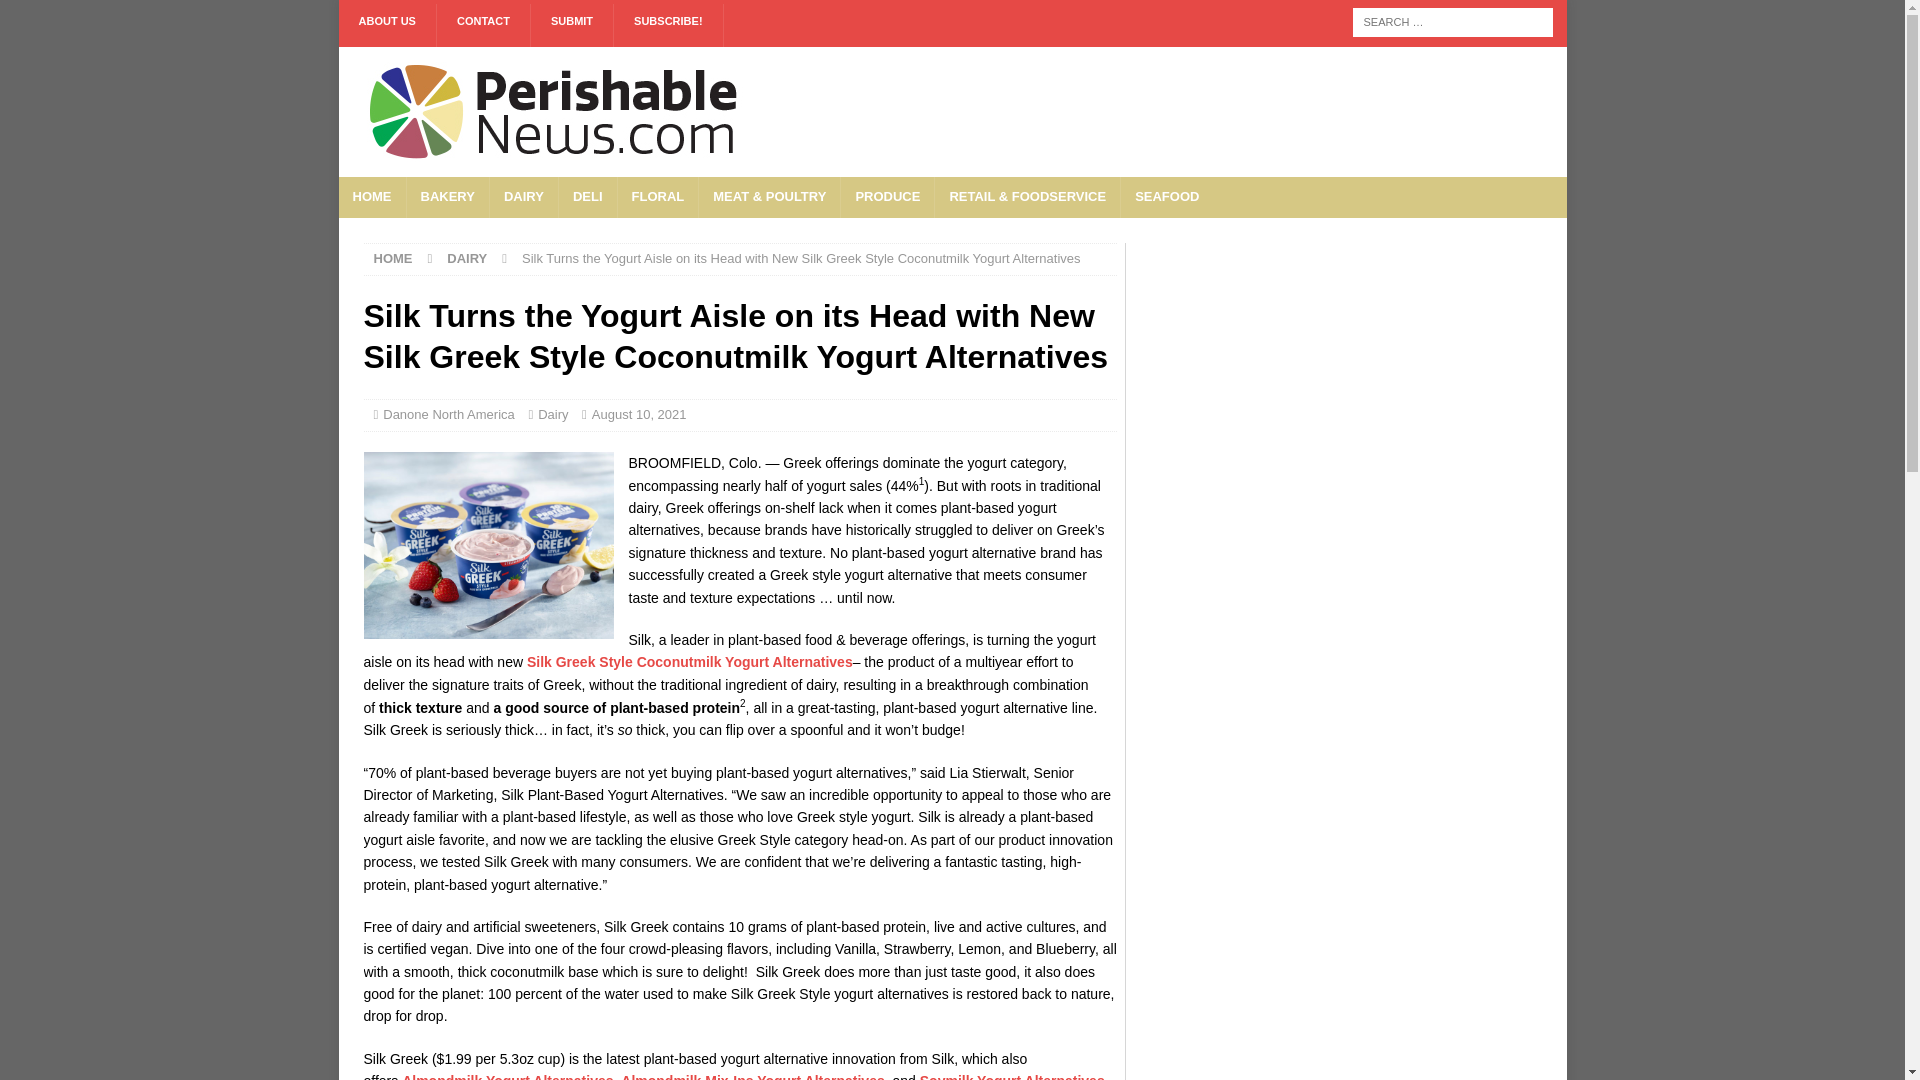 This screenshot has height=1080, width=1920. Describe the element at coordinates (524, 198) in the screenshot. I see `DAIRY` at that location.